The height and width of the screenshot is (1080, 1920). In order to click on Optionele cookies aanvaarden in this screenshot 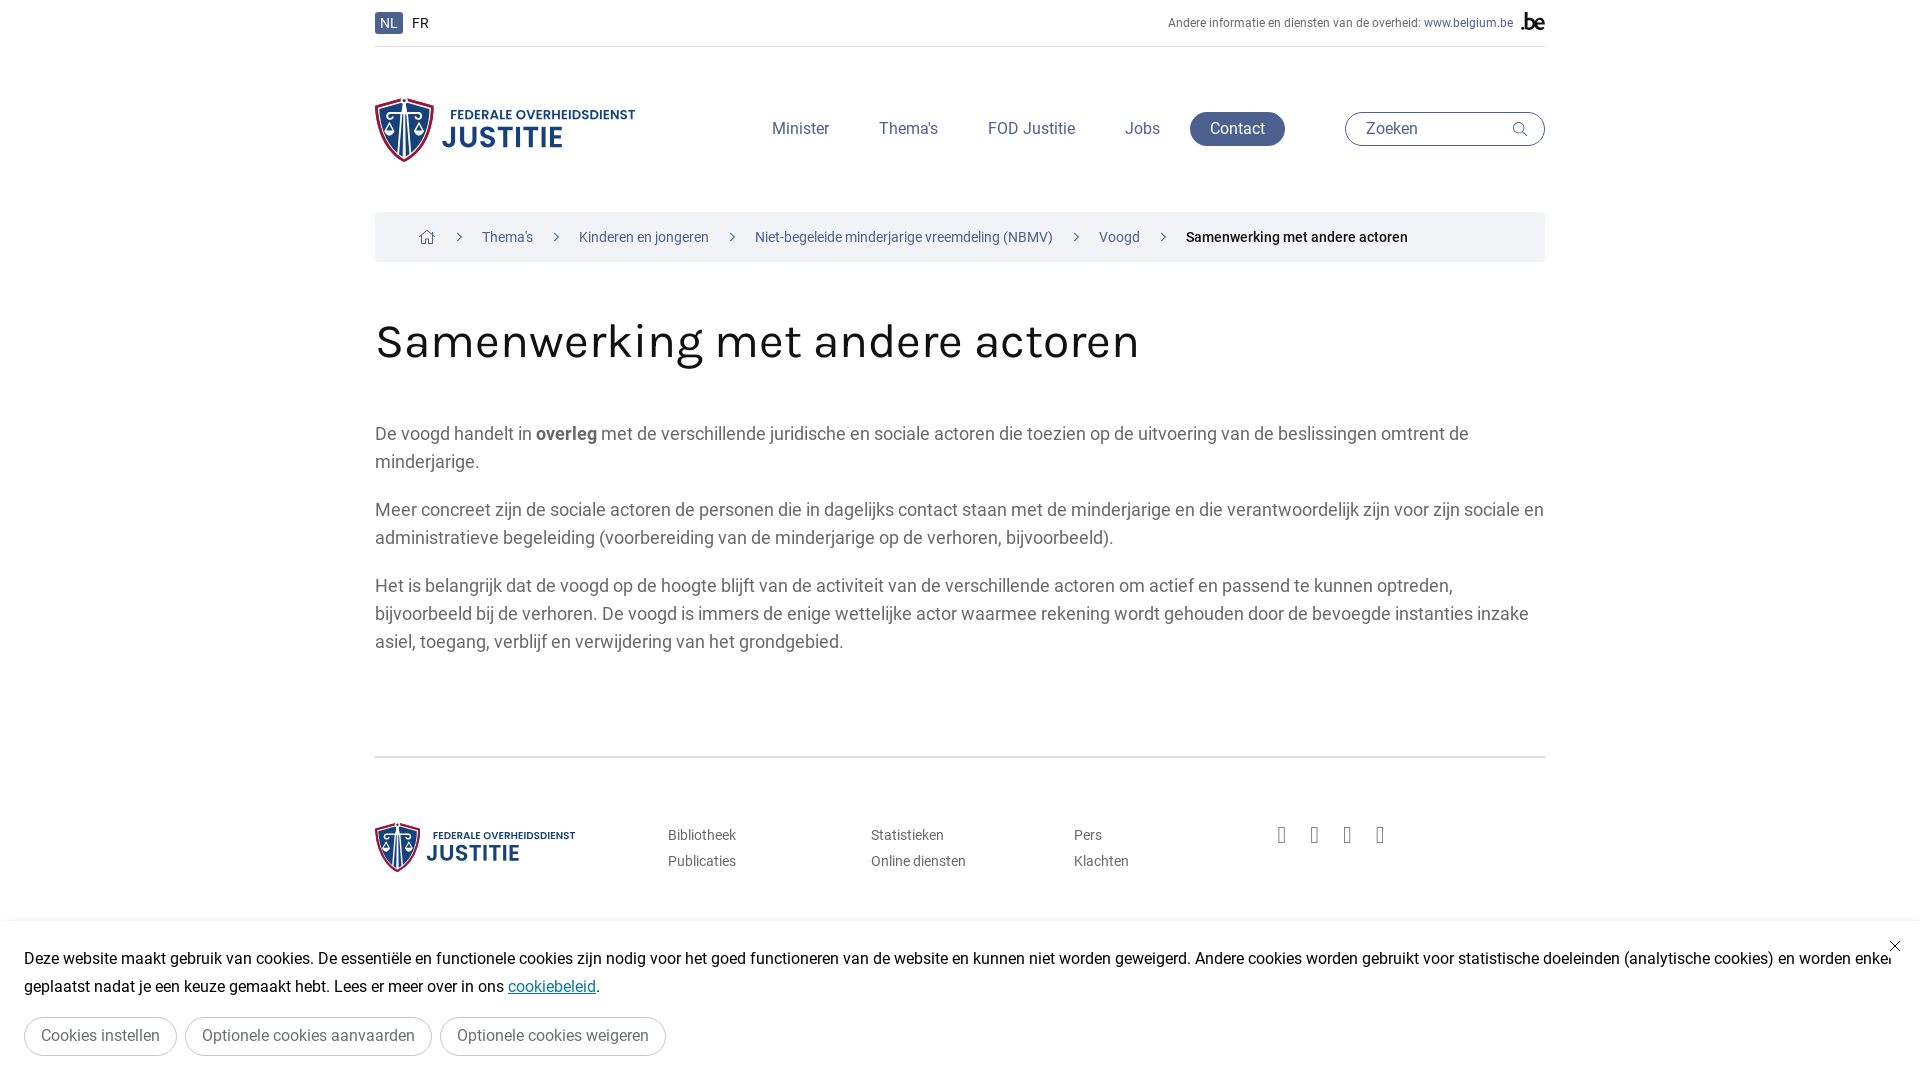, I will do `click(308, 1036)`.